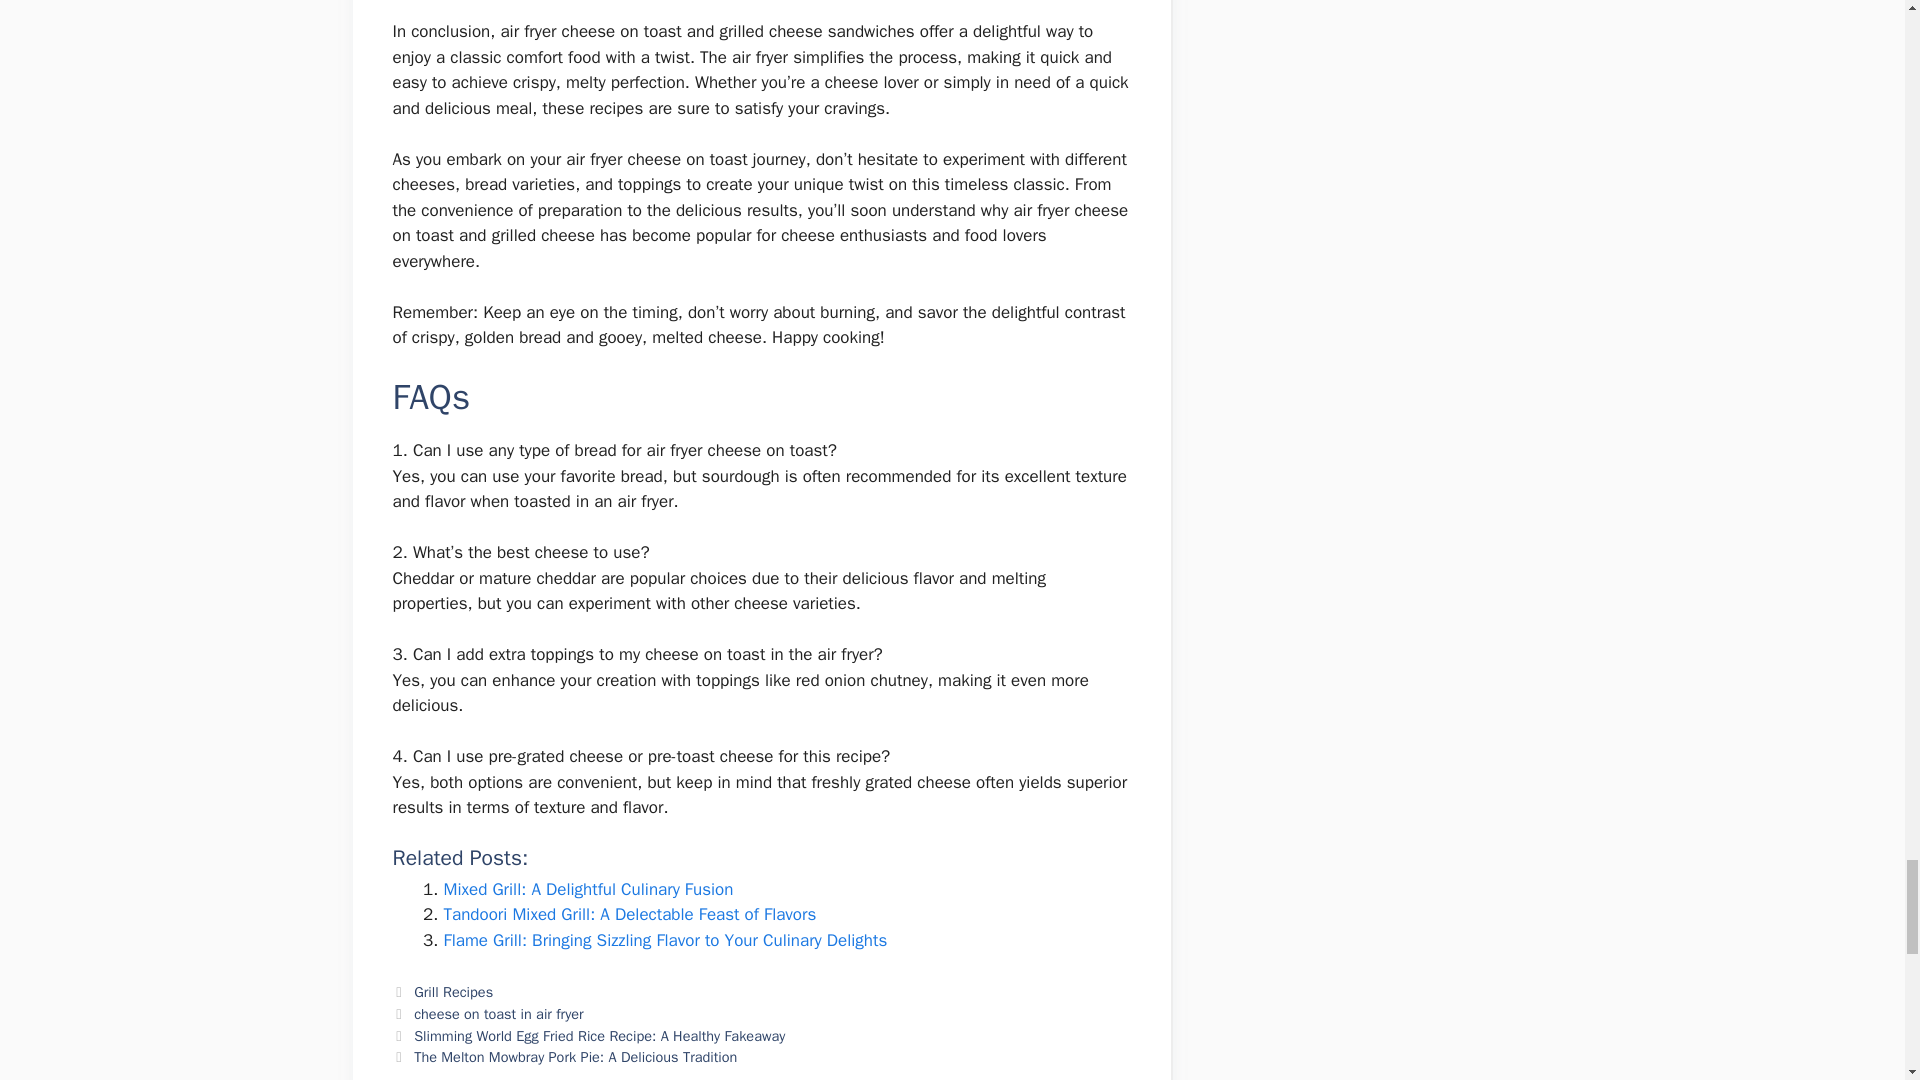  I want to click on Mixed Grill: A Delightful Culinary Fusion, so click(588, 889).